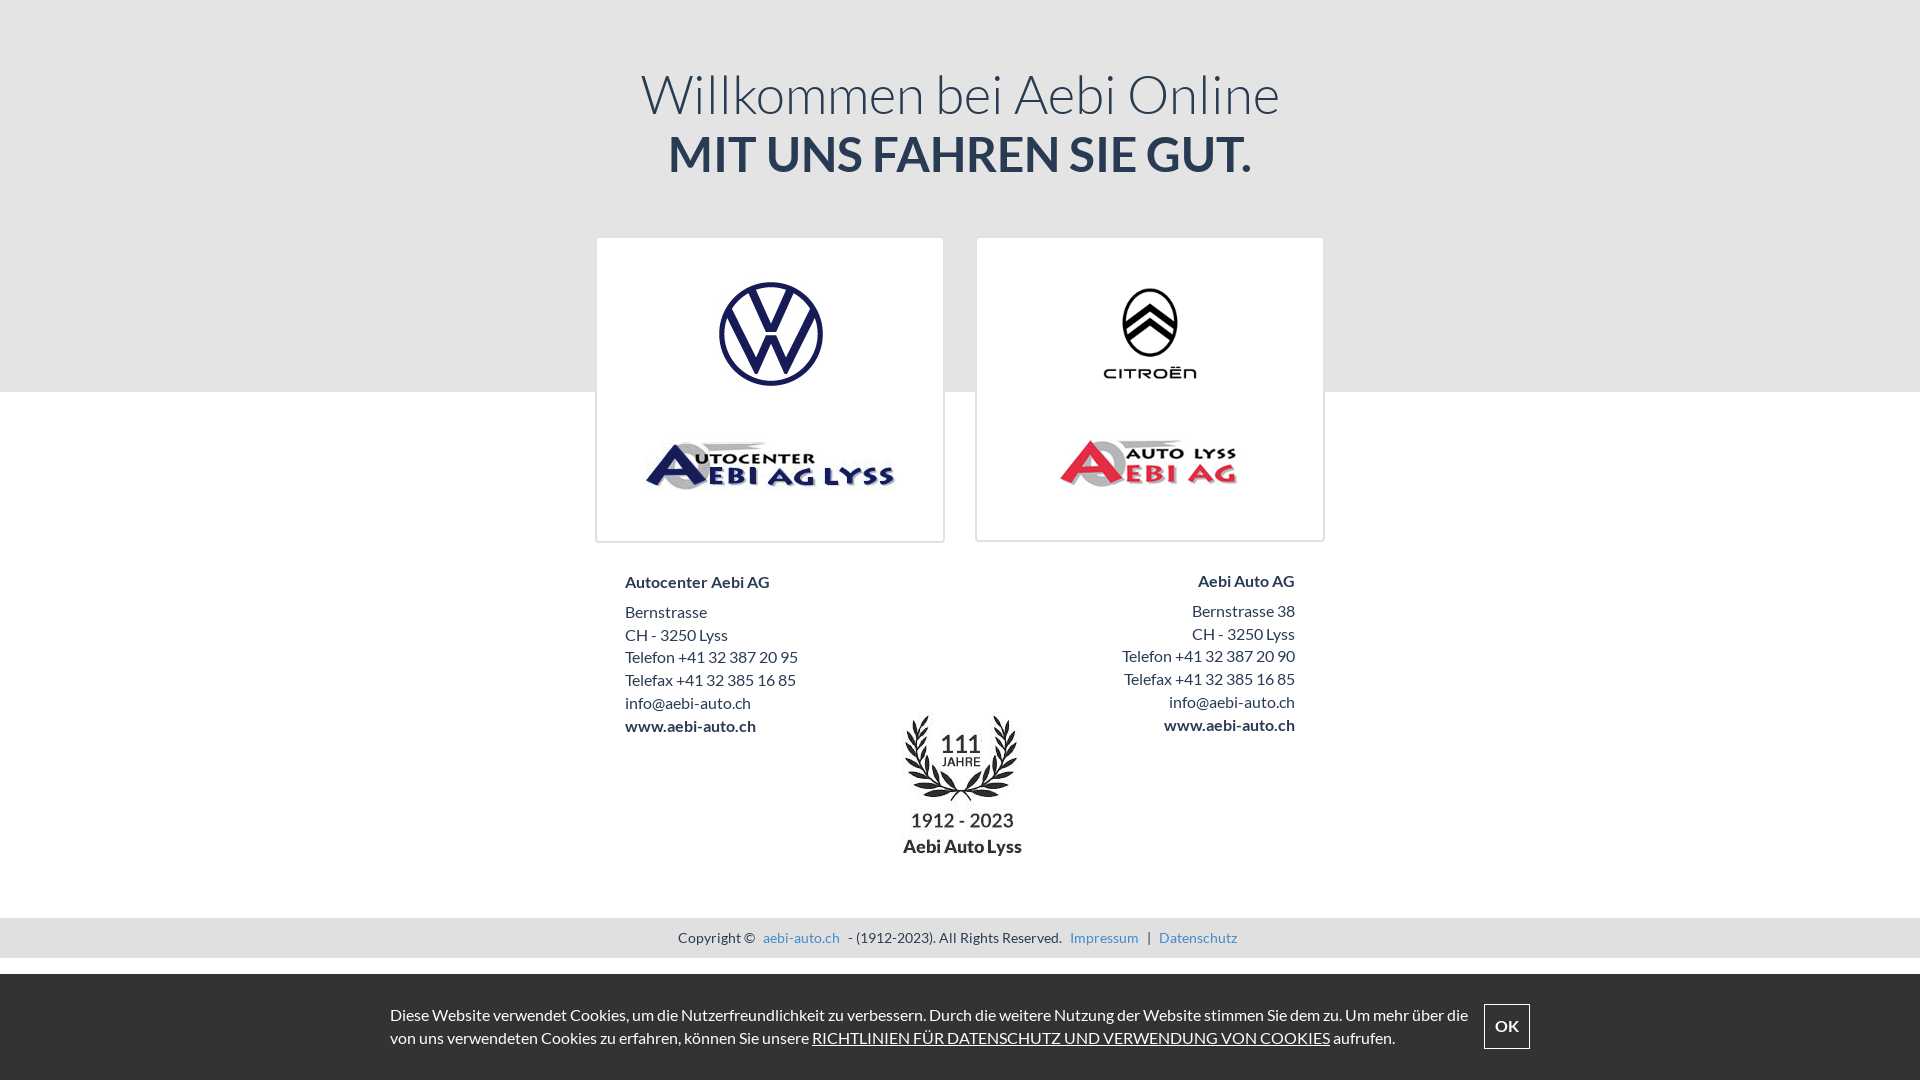 This screenshot has height=1080, width=1920. I want to click on info@aebi-auto.ch, so click(688, 702).